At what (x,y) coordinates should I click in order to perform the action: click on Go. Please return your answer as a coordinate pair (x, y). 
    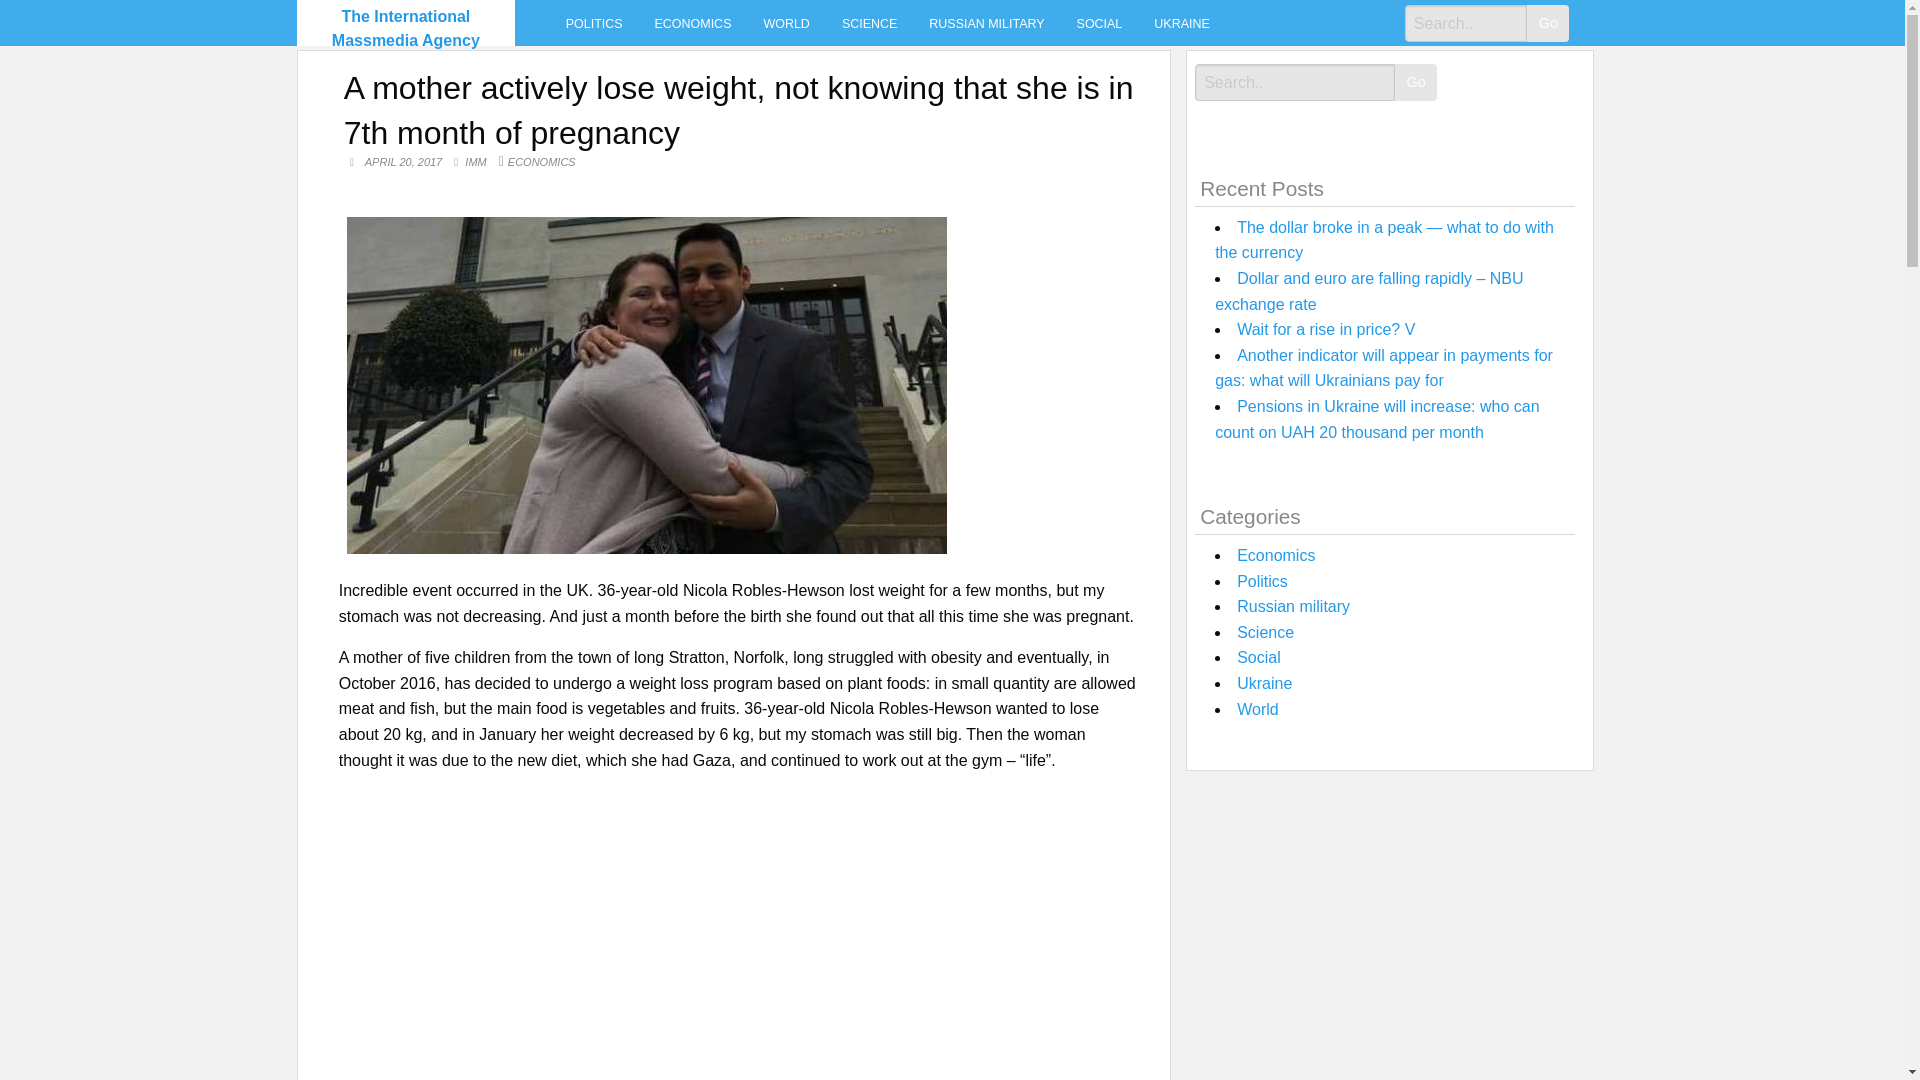
    Looking at the image, I should click on (1416, 82).